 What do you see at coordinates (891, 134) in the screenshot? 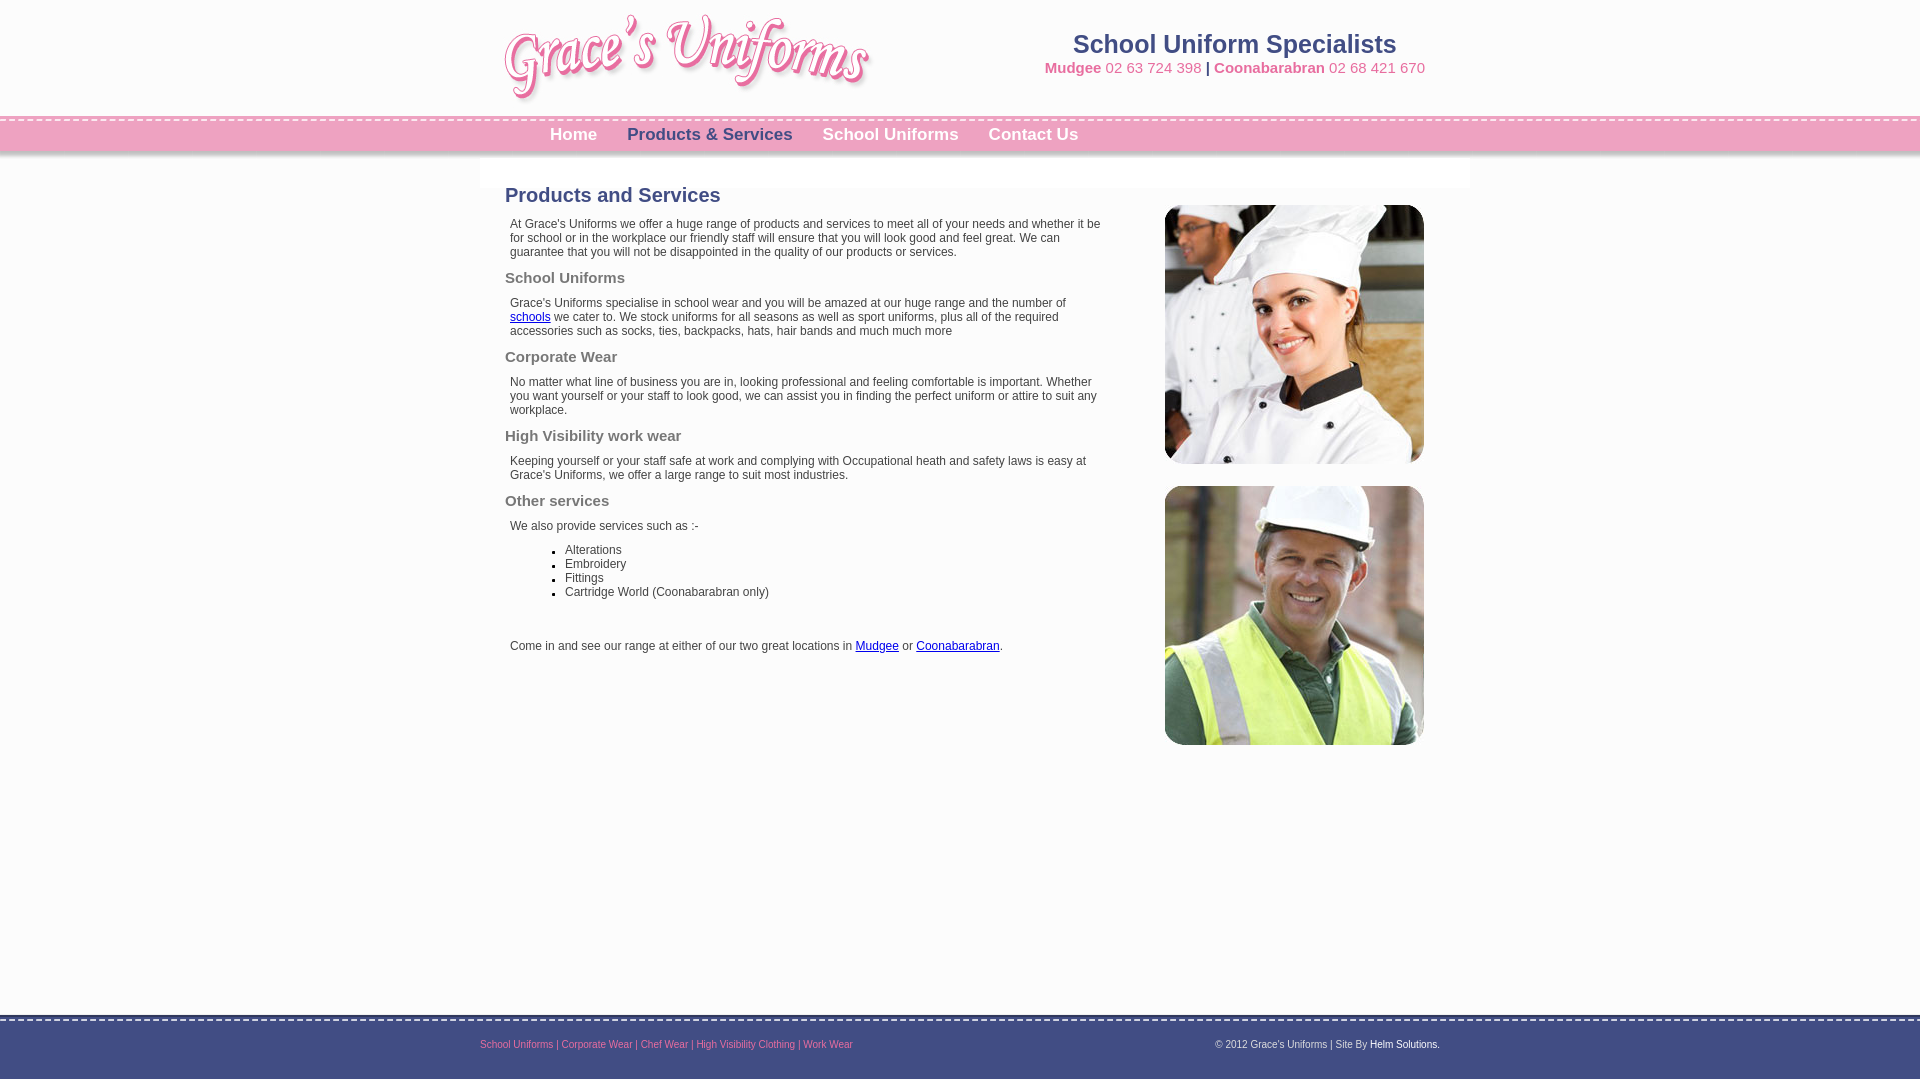
I see `School Uniforms` at bounding box center [891, 134].